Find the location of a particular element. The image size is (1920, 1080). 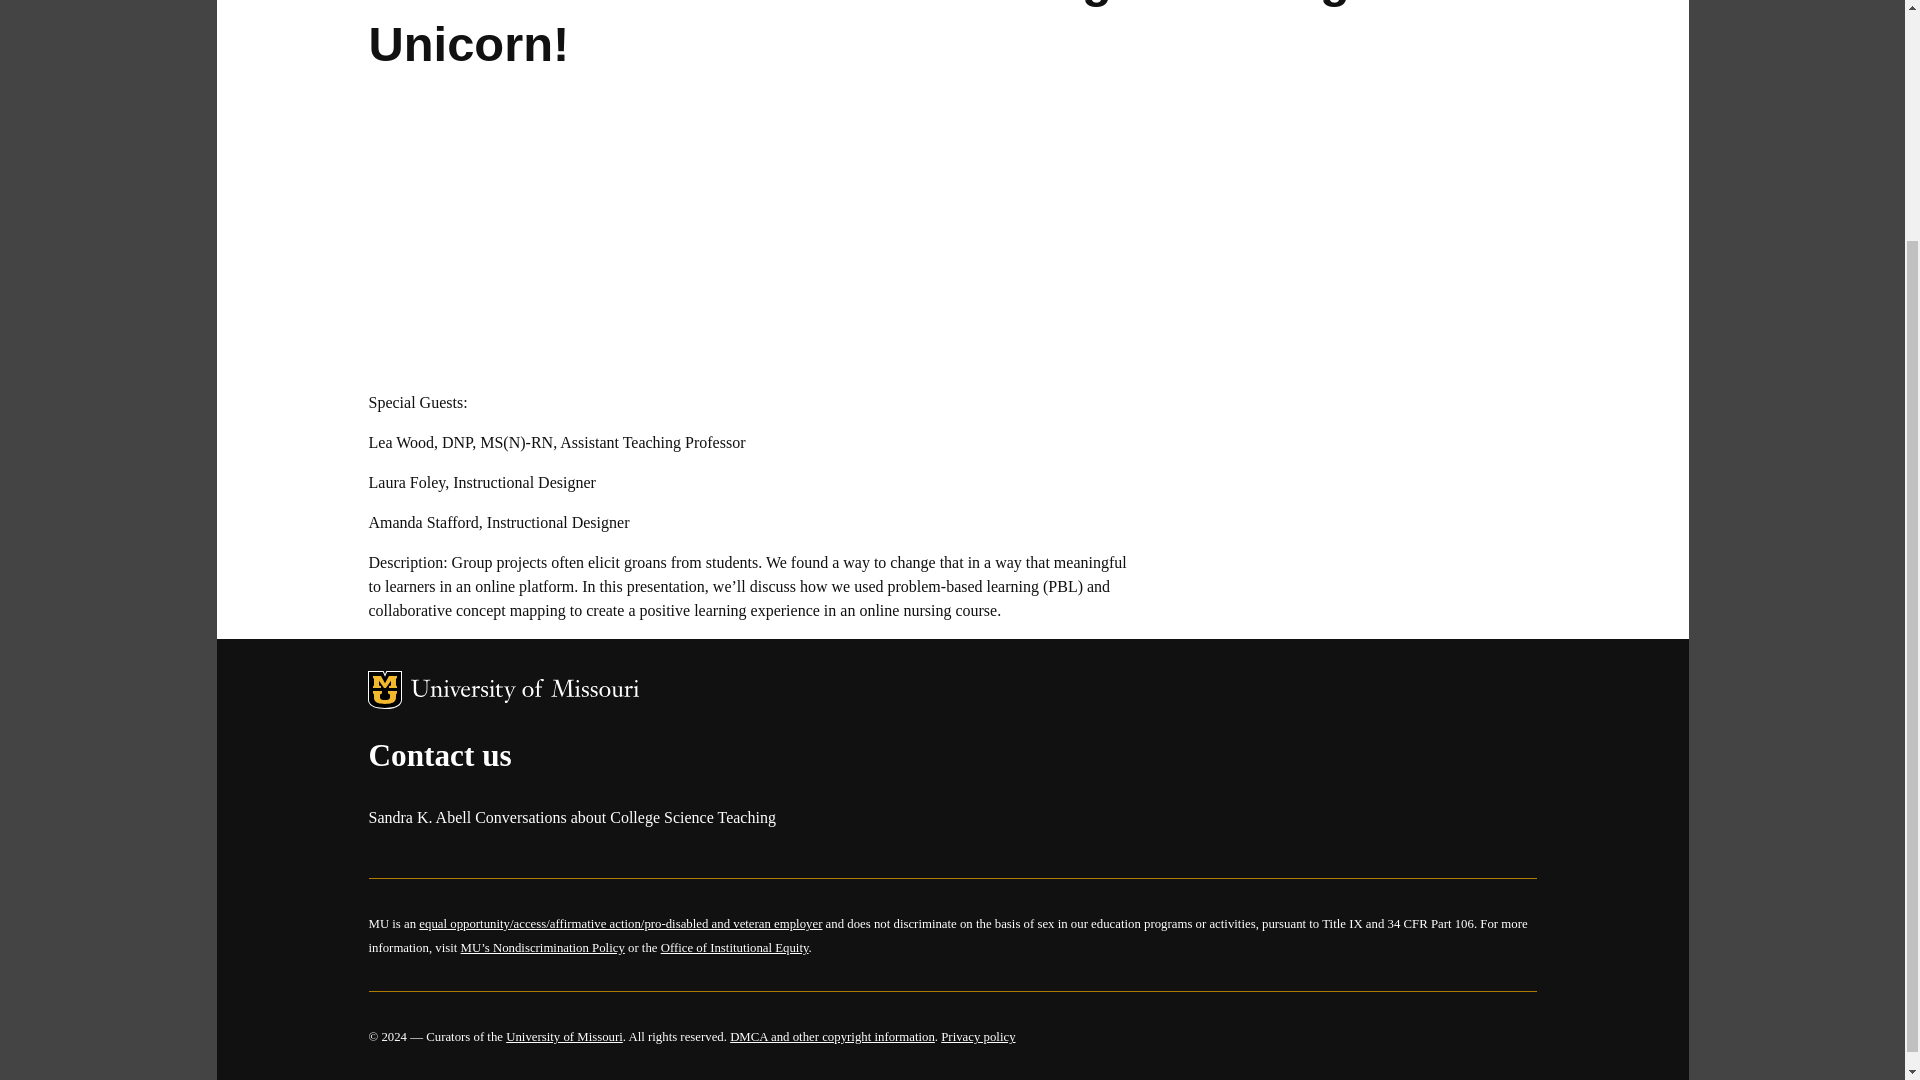

University of Missouri is located at coordinates (564, 1037).